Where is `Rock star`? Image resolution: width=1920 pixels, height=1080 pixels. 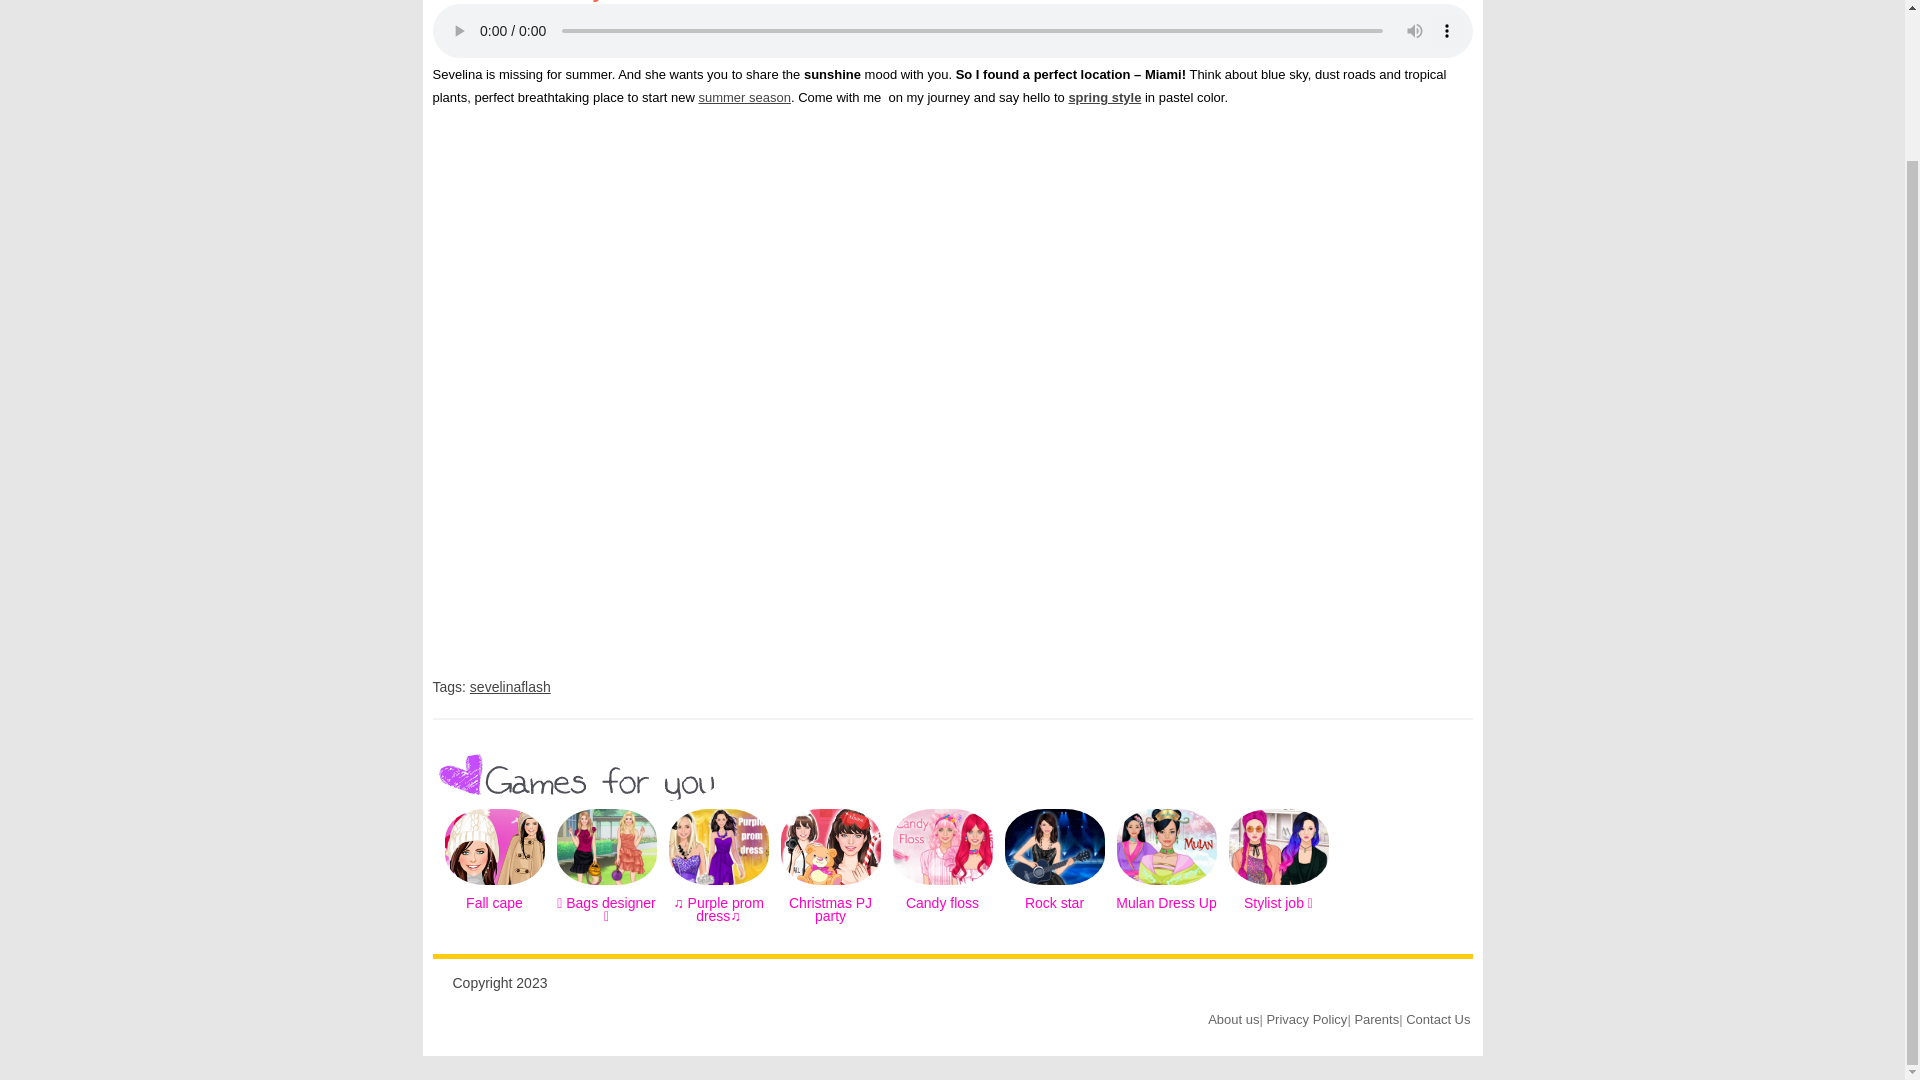
Rock star is located at coordinates (1054, 890).